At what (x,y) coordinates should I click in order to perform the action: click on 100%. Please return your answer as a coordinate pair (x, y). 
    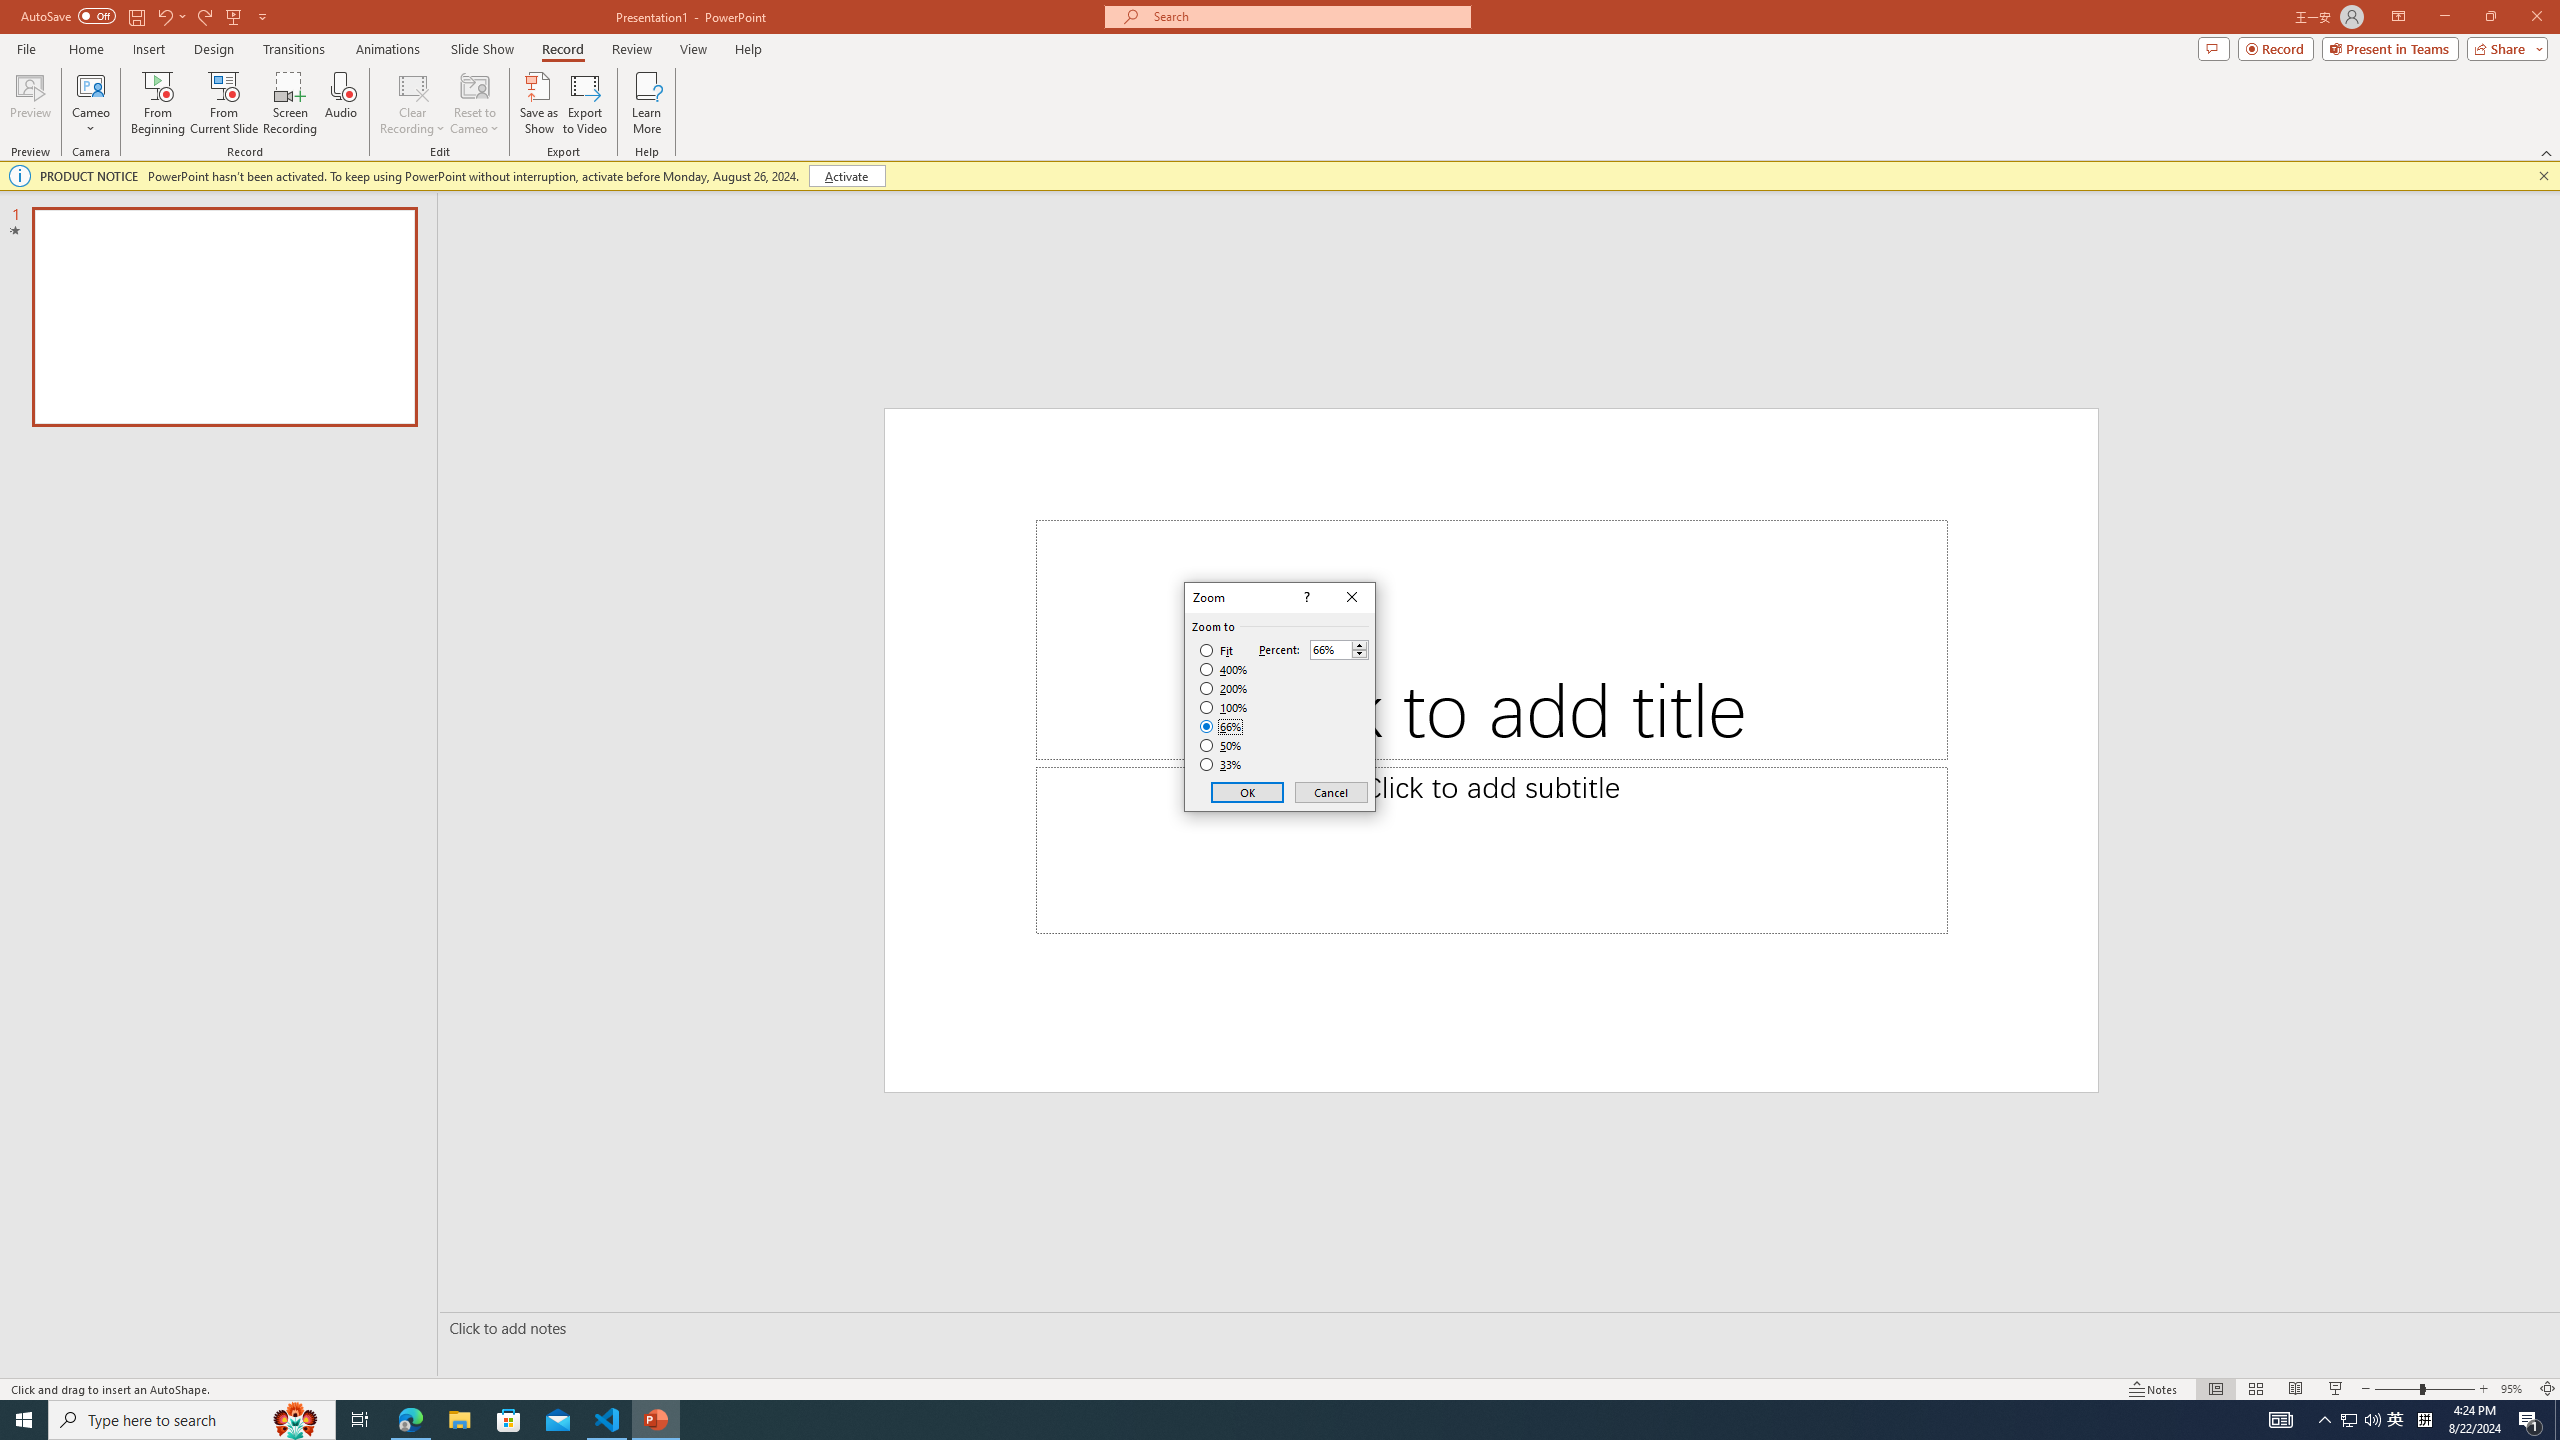
    Looking at the image, I should click on (1224, 707).